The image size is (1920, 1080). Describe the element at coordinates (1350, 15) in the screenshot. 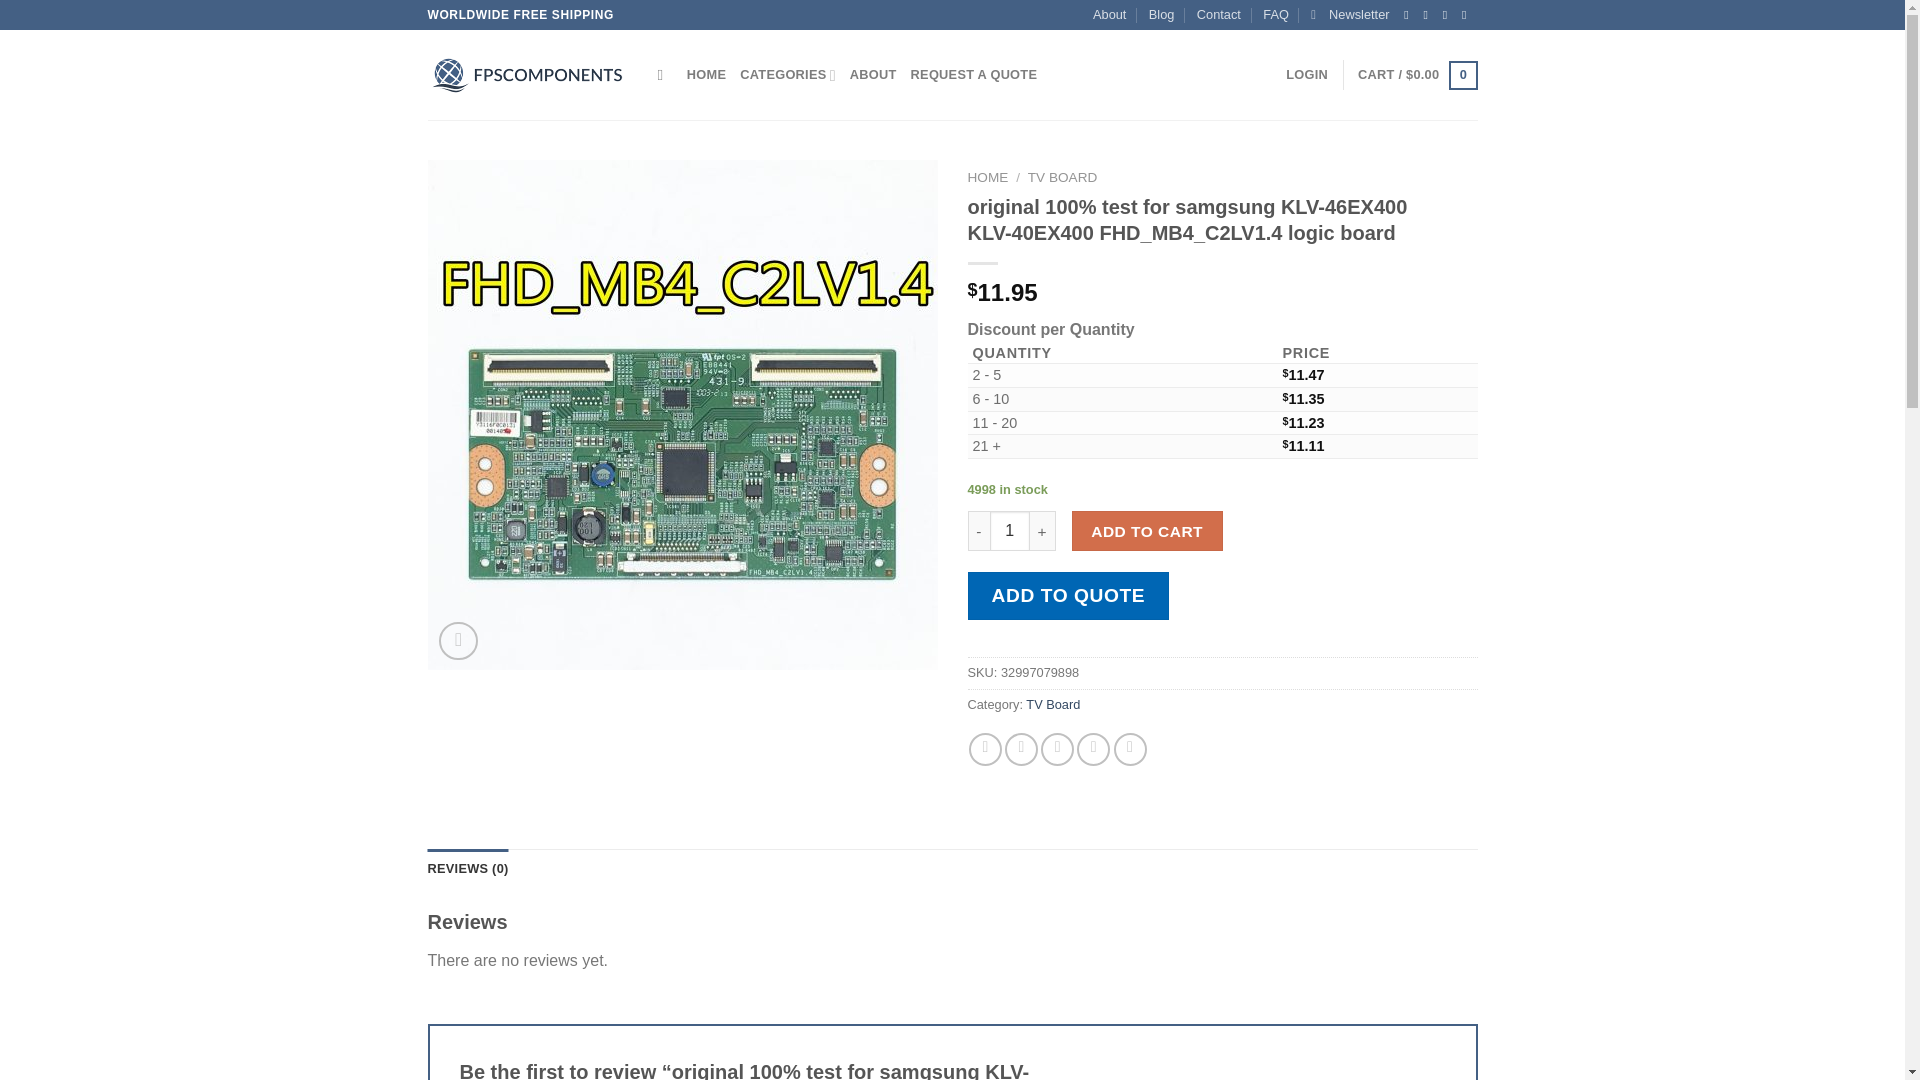

I see `Sign up for Newsletter` at that location.